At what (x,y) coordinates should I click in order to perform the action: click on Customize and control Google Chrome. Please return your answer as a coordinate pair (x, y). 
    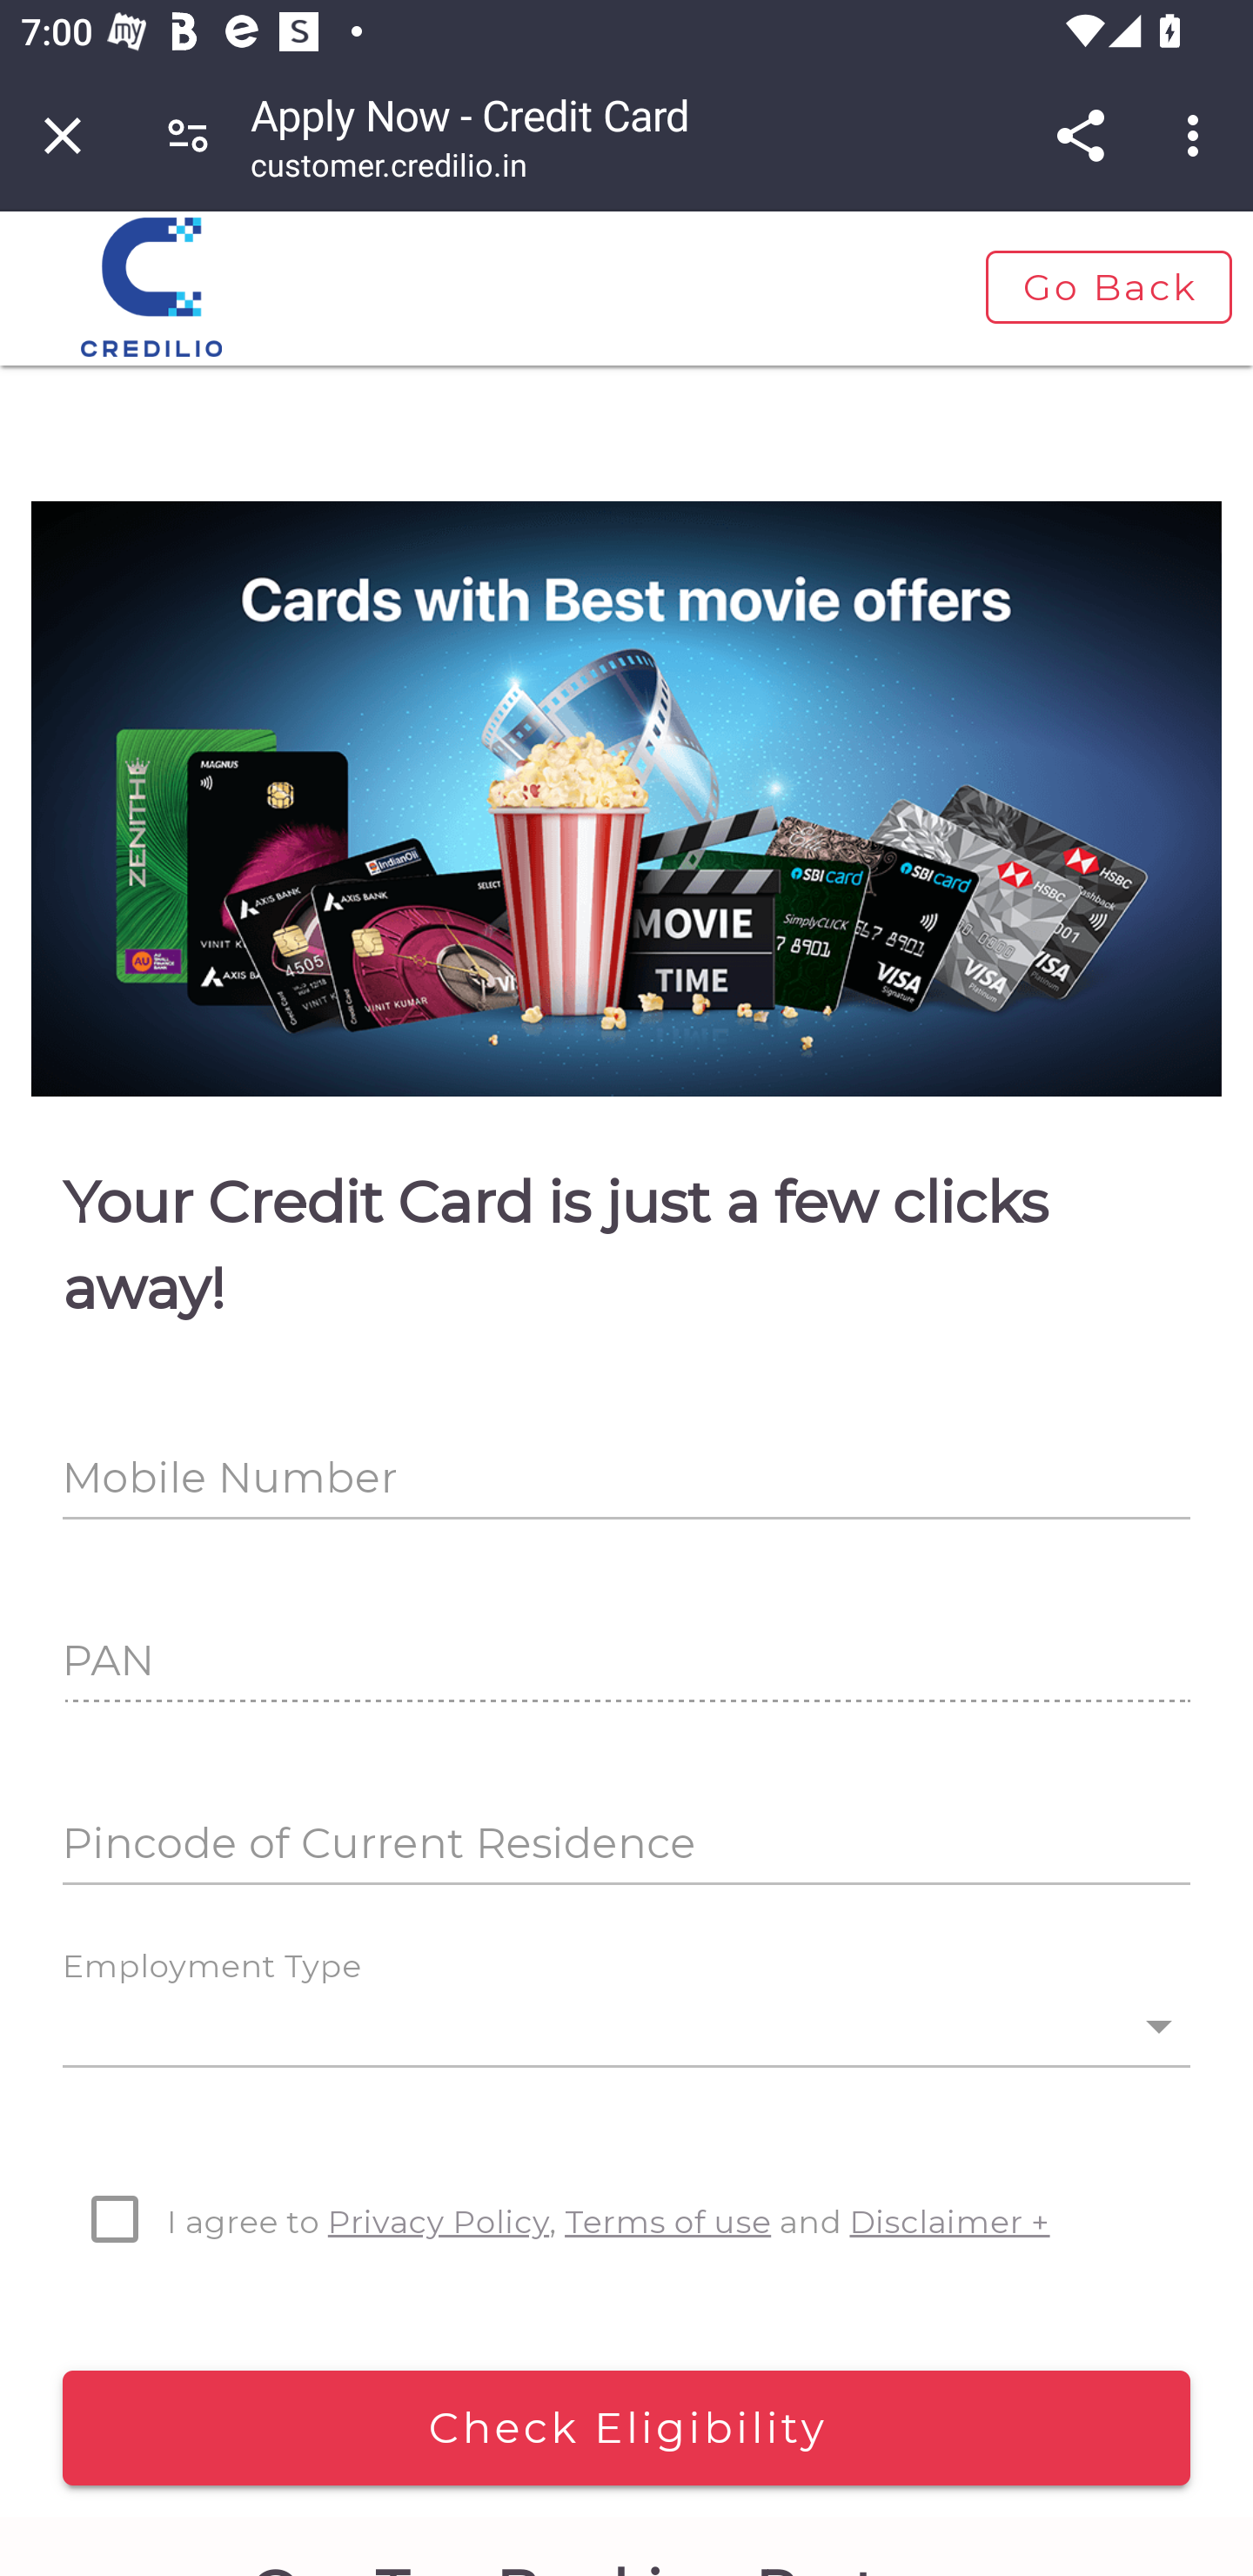
    Looking at the image, I should click on (1197, 135).